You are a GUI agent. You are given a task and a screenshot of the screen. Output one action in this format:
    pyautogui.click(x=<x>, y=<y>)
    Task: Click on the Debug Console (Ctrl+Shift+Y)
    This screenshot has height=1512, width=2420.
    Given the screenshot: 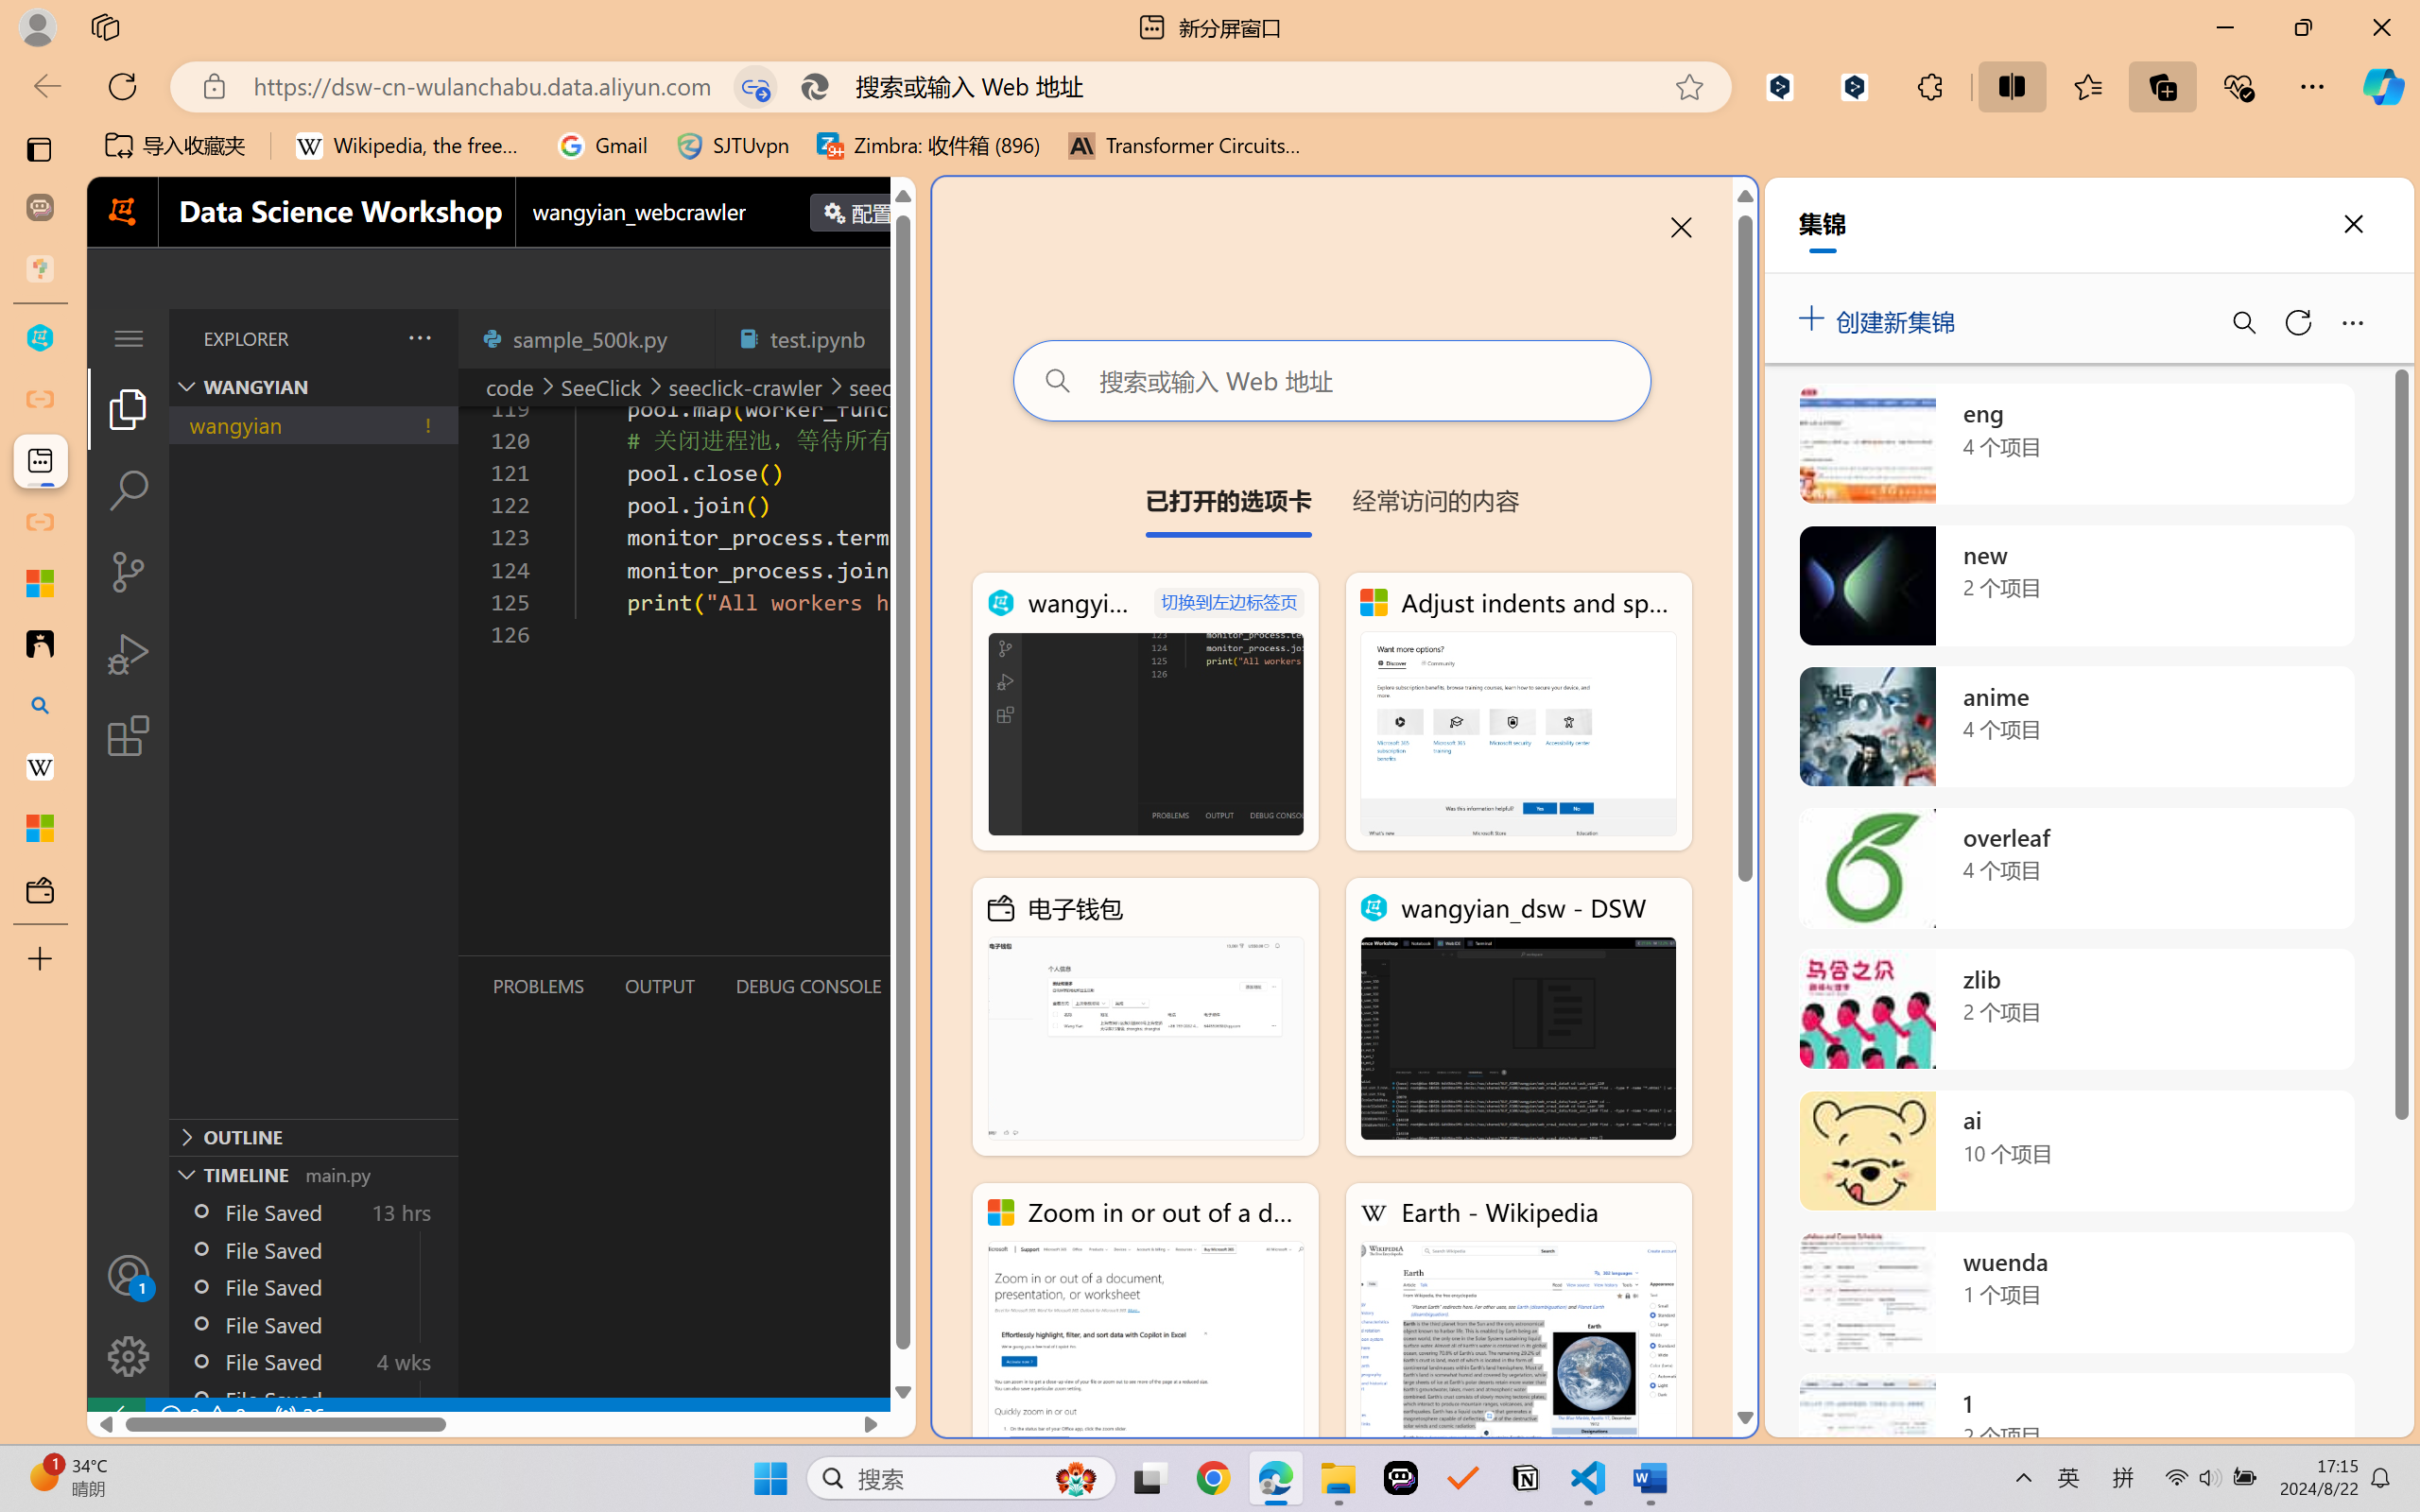 What is the action you would take?
    pyautogui.click(x=807, y=986)
    